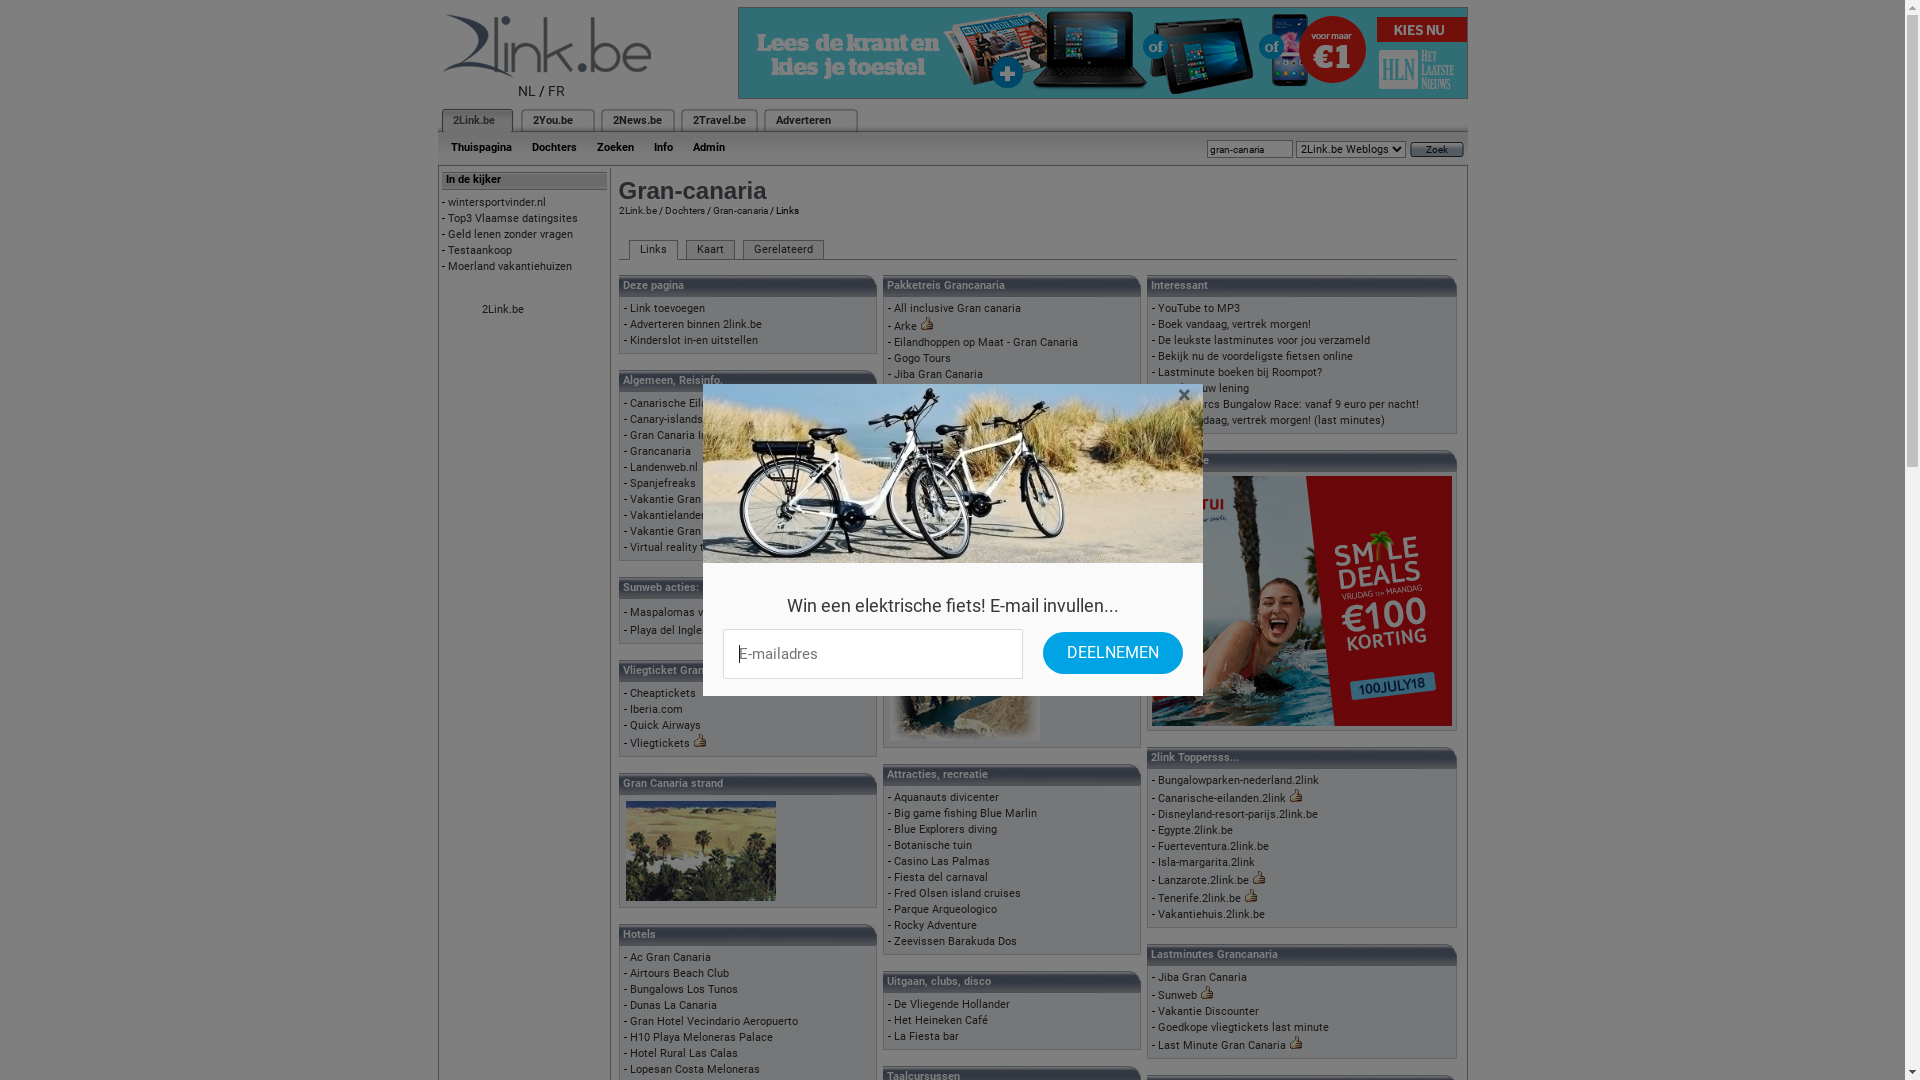  I want to click on Thuispagina, so click(480, 148).